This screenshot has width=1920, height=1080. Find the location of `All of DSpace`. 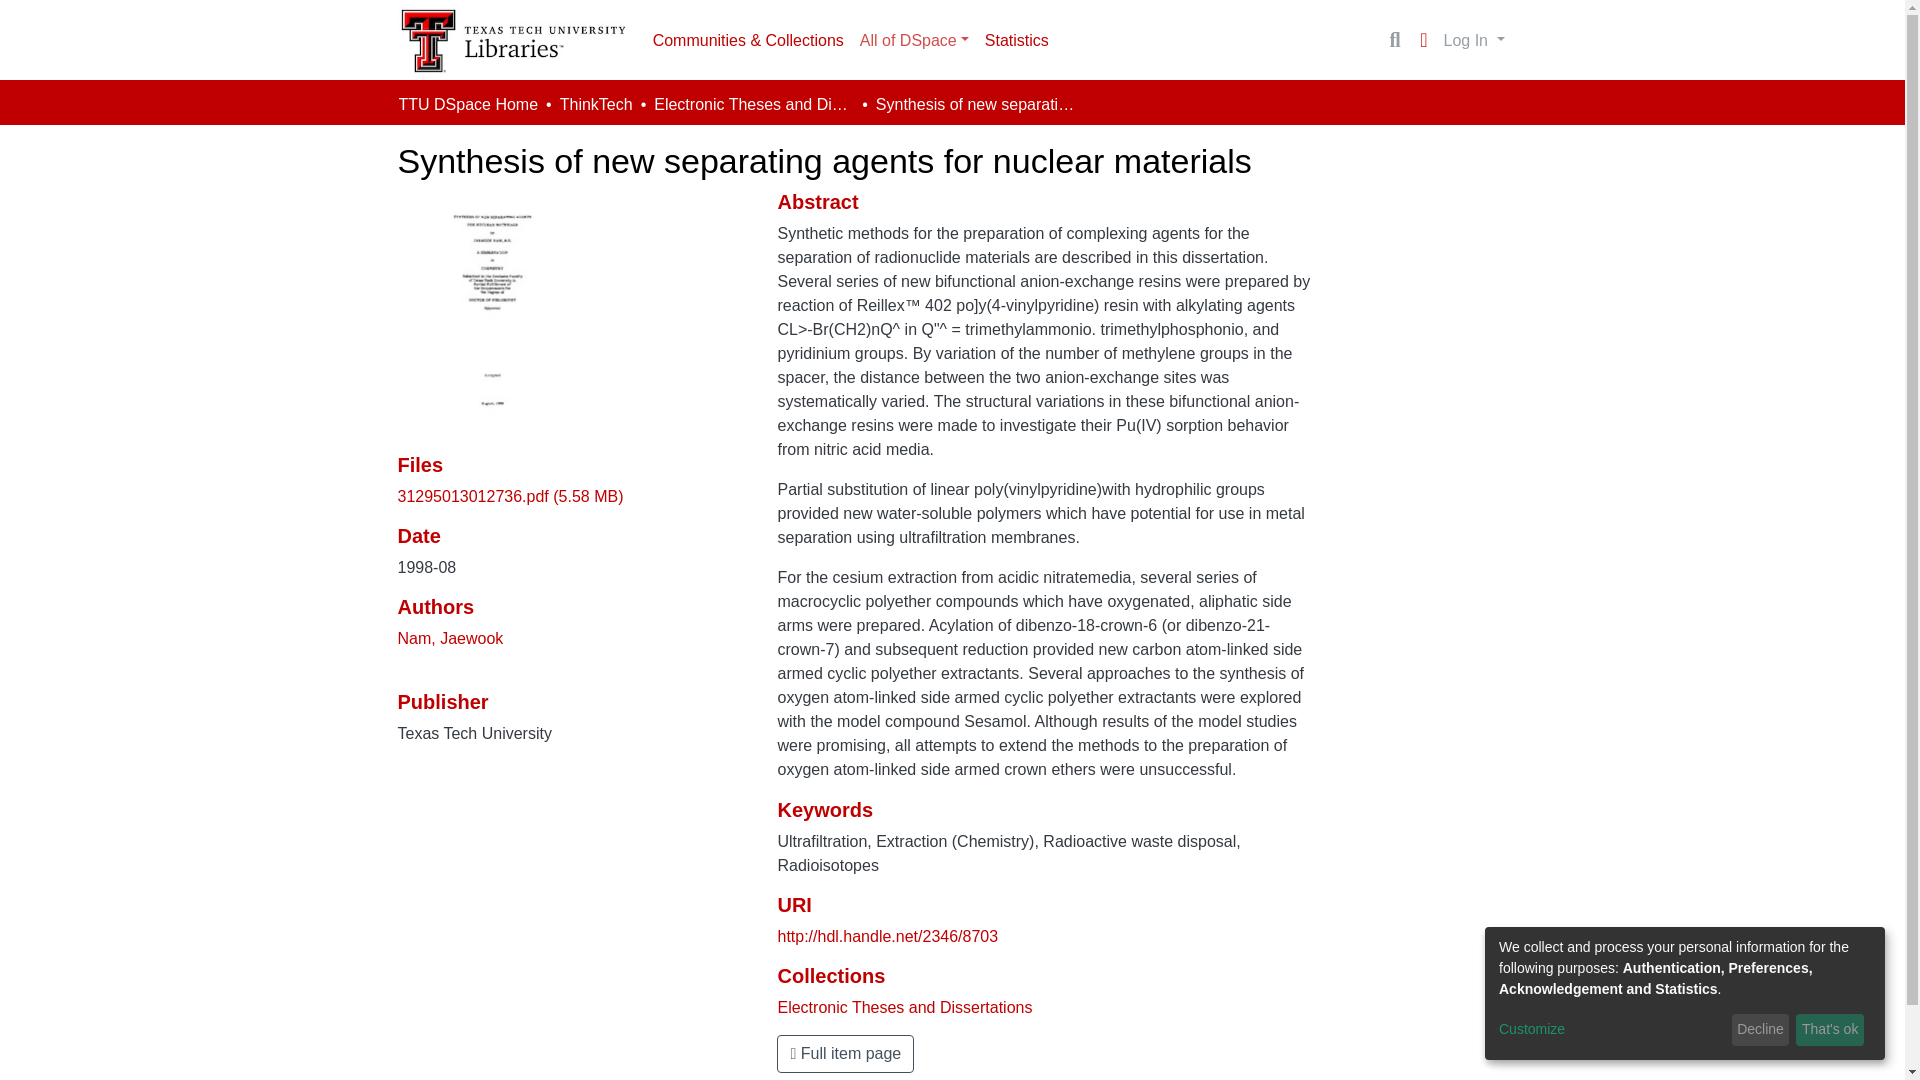

All of DSpace is located at coordinates (914, 40).